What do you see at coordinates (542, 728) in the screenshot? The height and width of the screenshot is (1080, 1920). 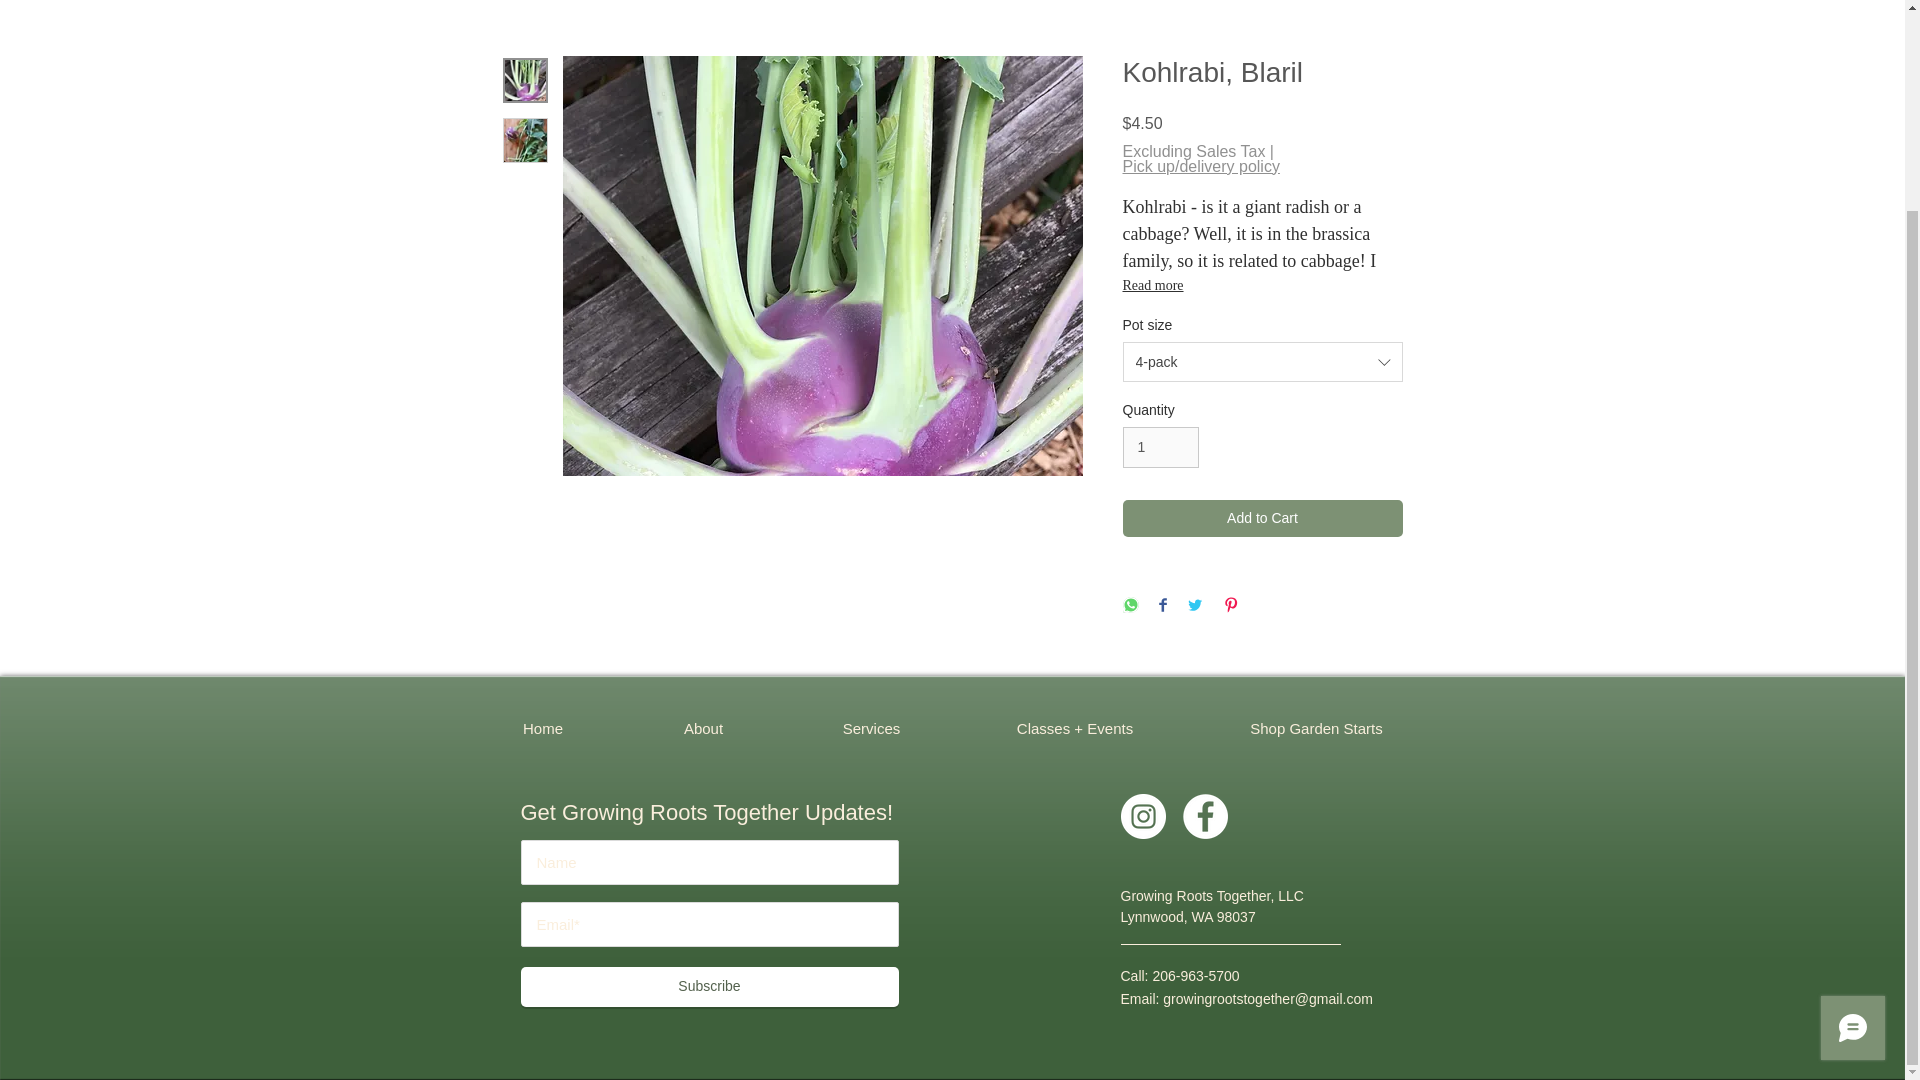 I see `Home` at bounding box center [542, 728].